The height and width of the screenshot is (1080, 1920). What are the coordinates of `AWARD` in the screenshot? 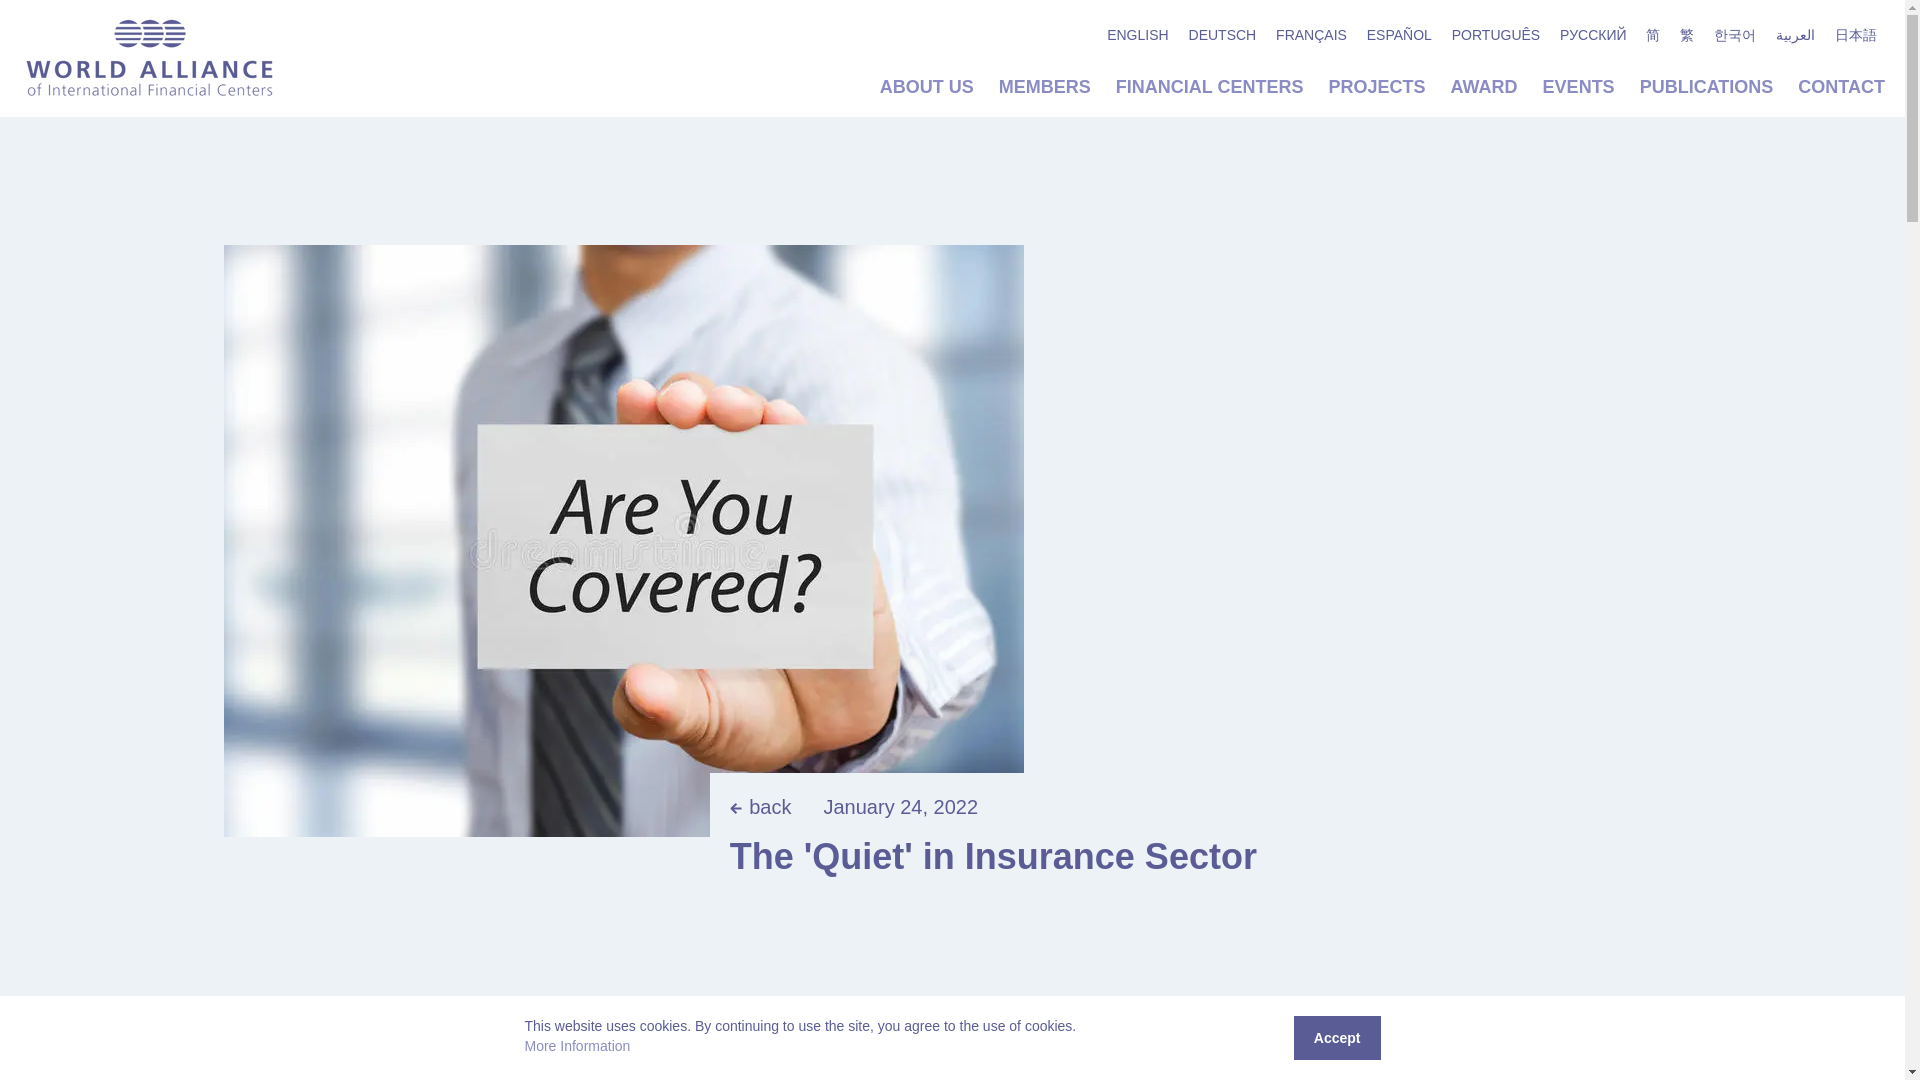 It's located at (1484, 86).